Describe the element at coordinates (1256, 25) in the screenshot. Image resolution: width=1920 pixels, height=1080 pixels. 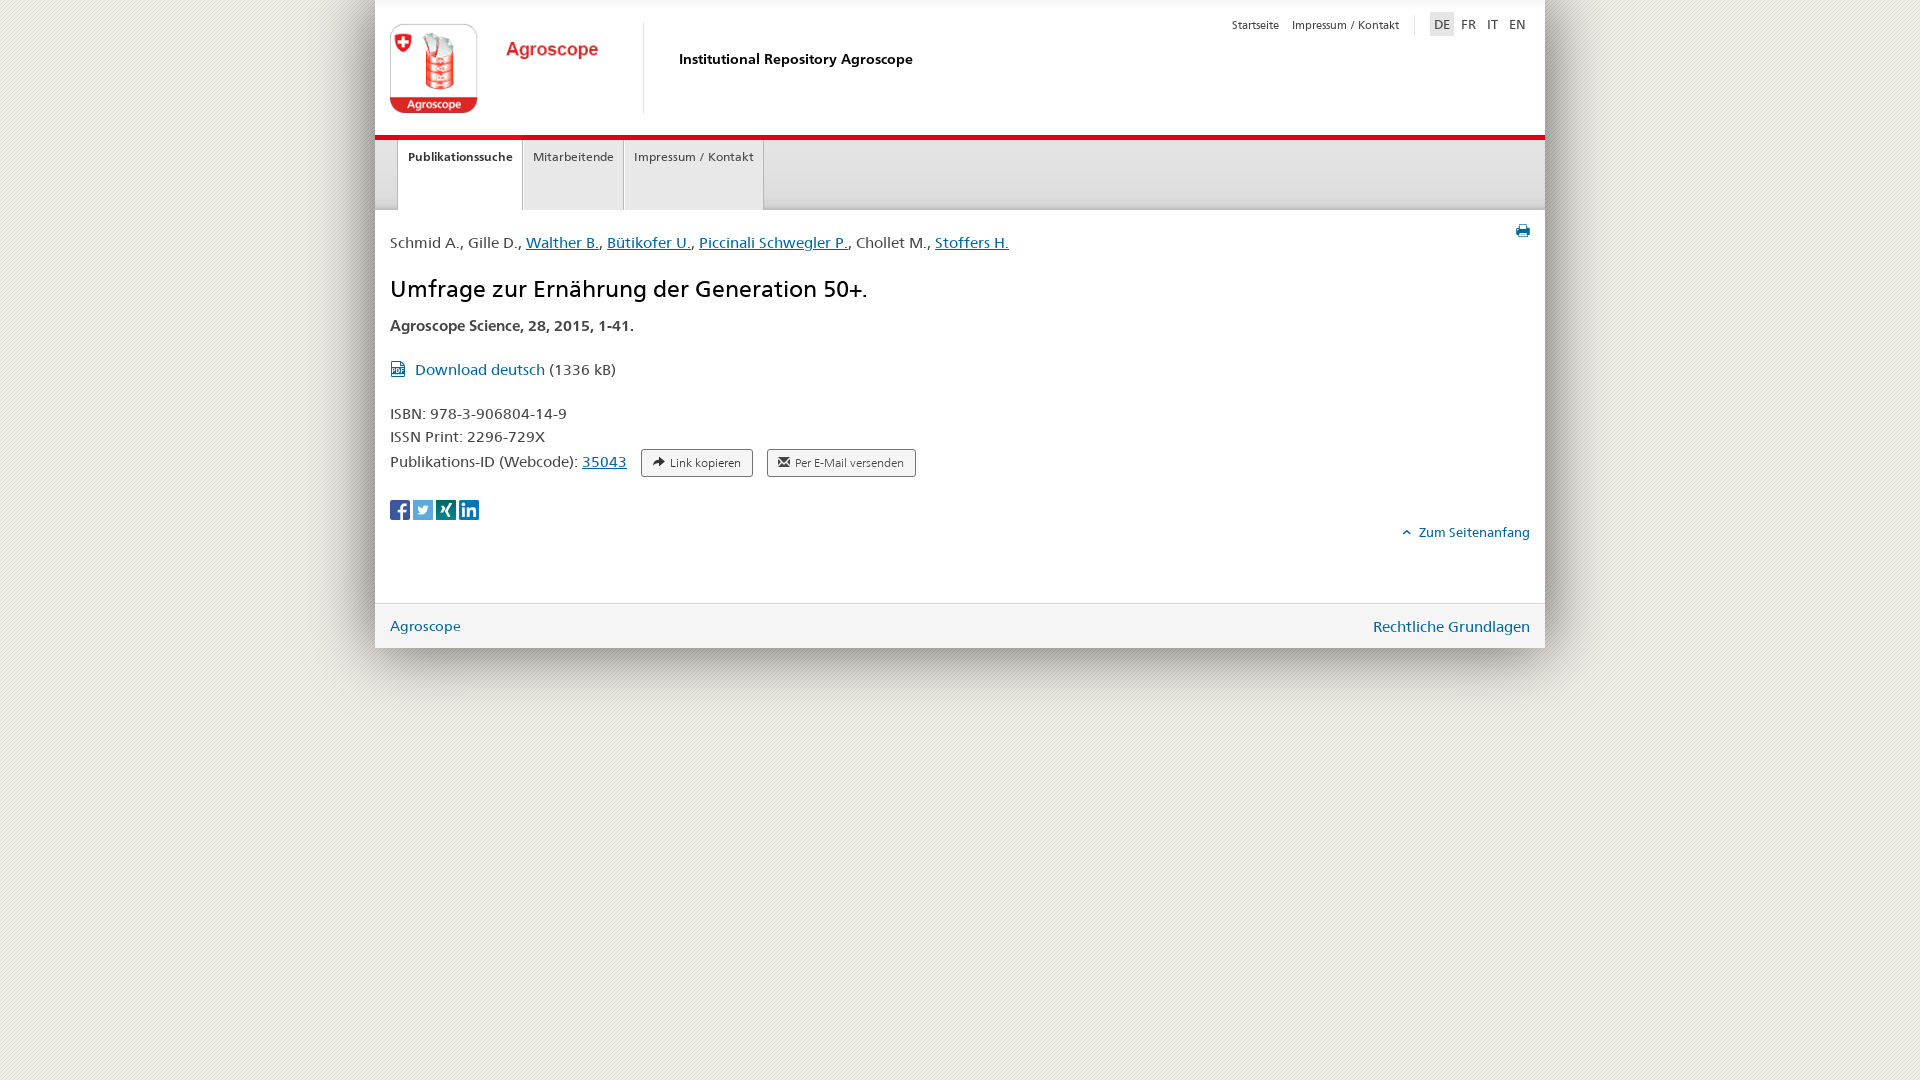
I see `Startseite` at that location.